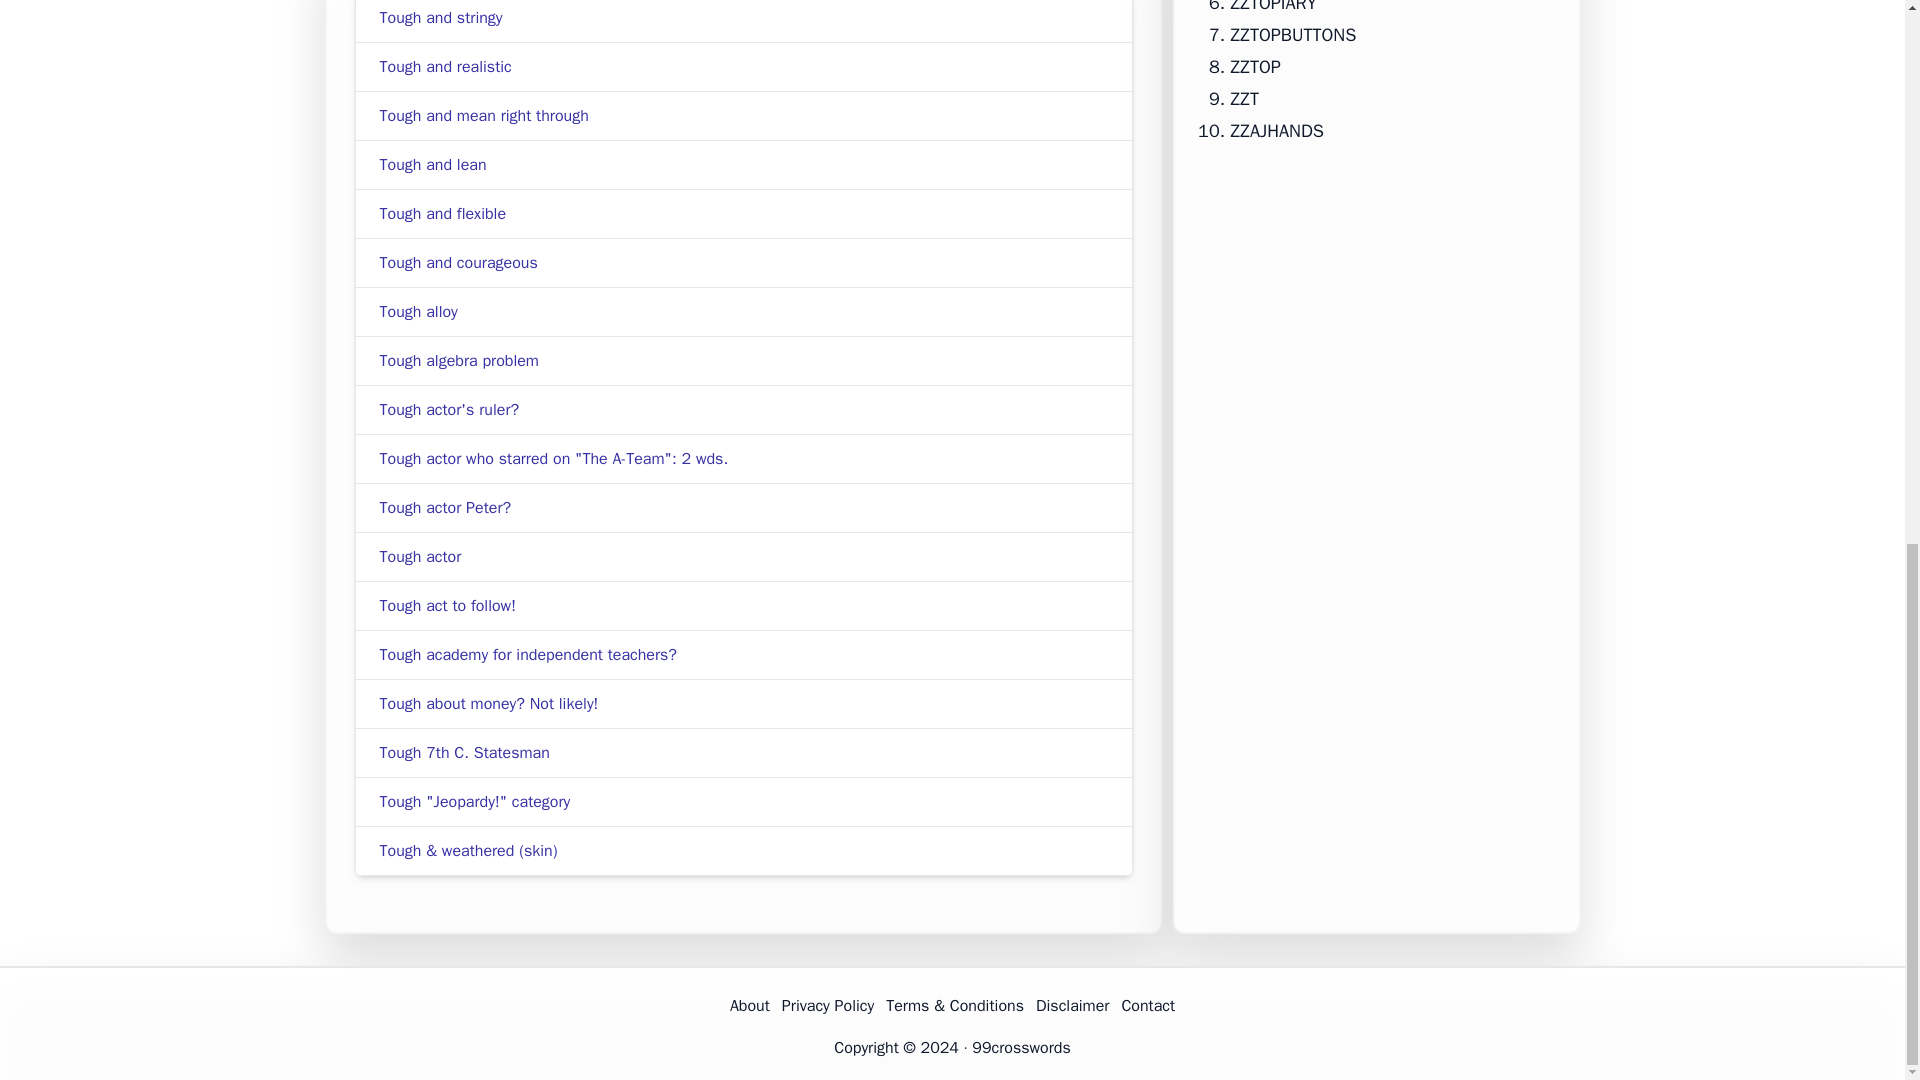  I want to click on Tough and mean right through, so click(484, 116).